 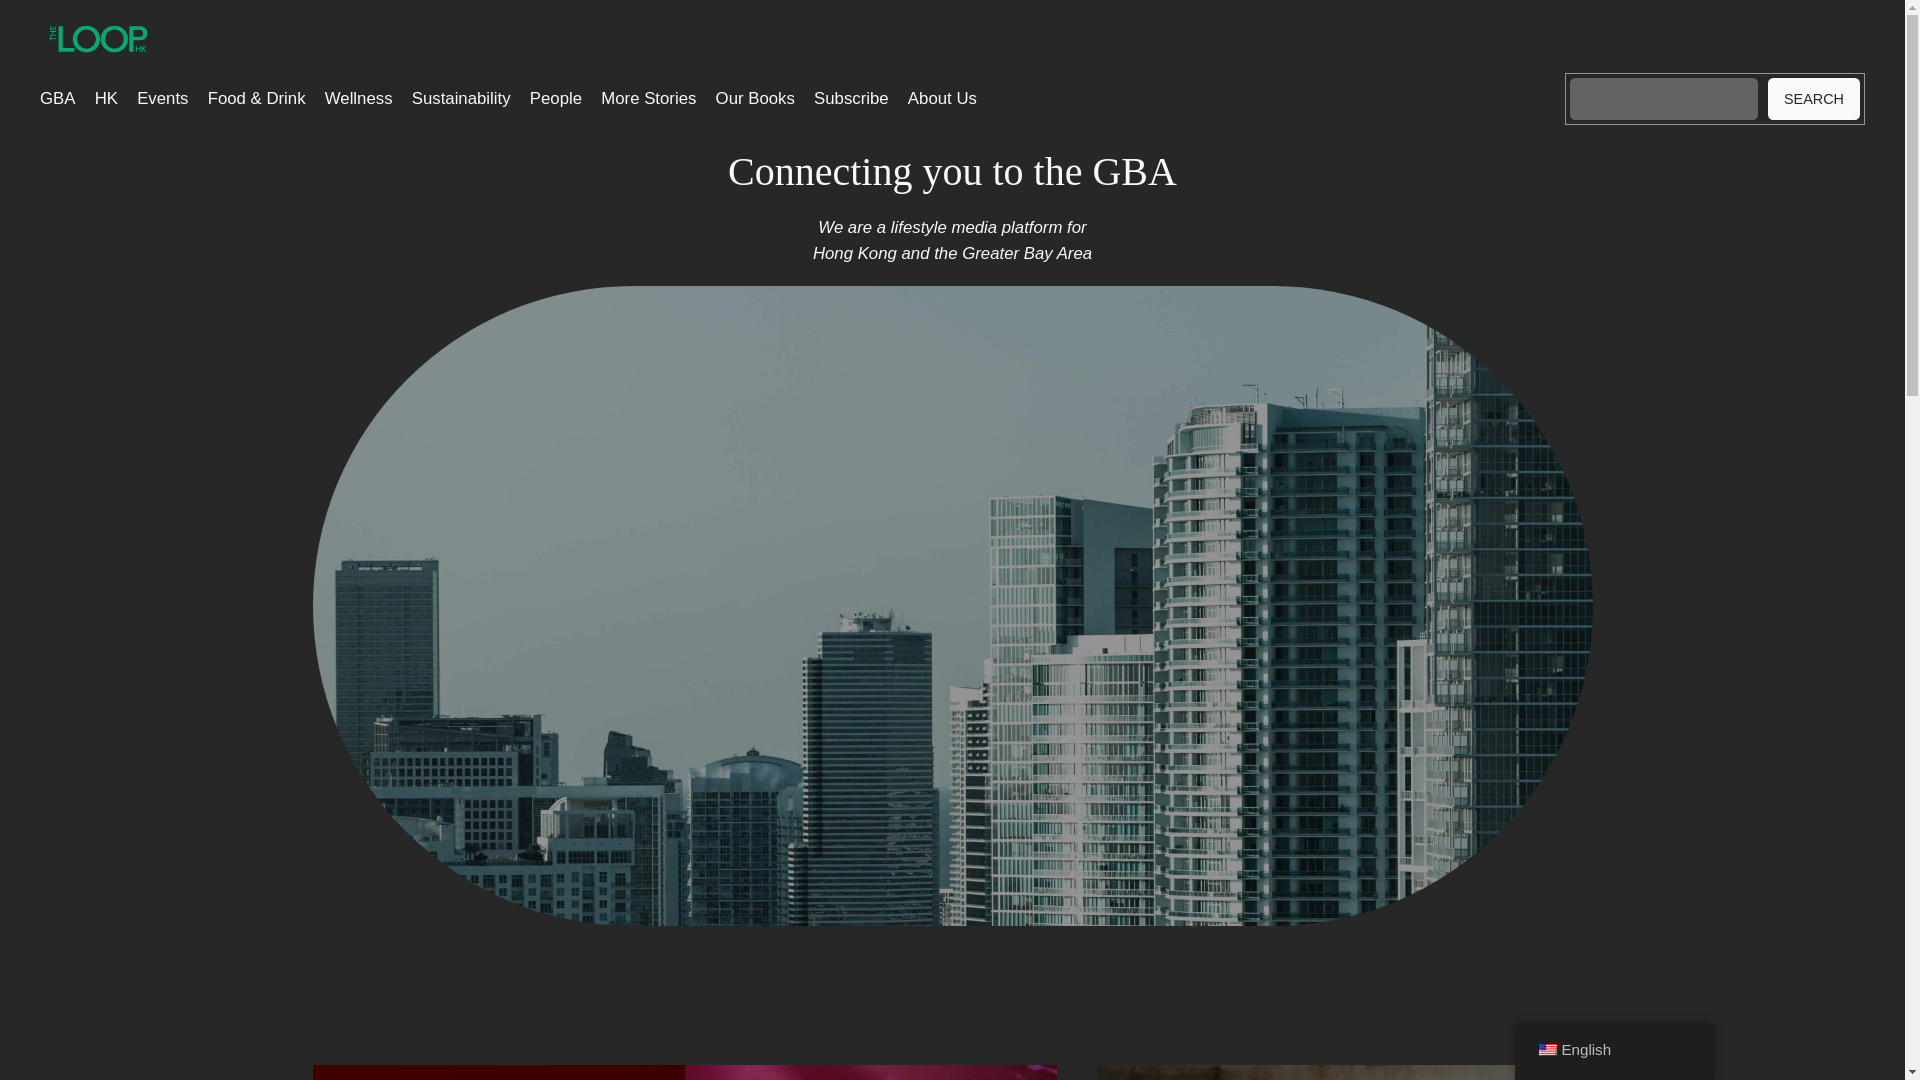 What do you see at coordinates (358, 99) in the screenshot?
I see `Wellness` at bounding box center [358, 99].